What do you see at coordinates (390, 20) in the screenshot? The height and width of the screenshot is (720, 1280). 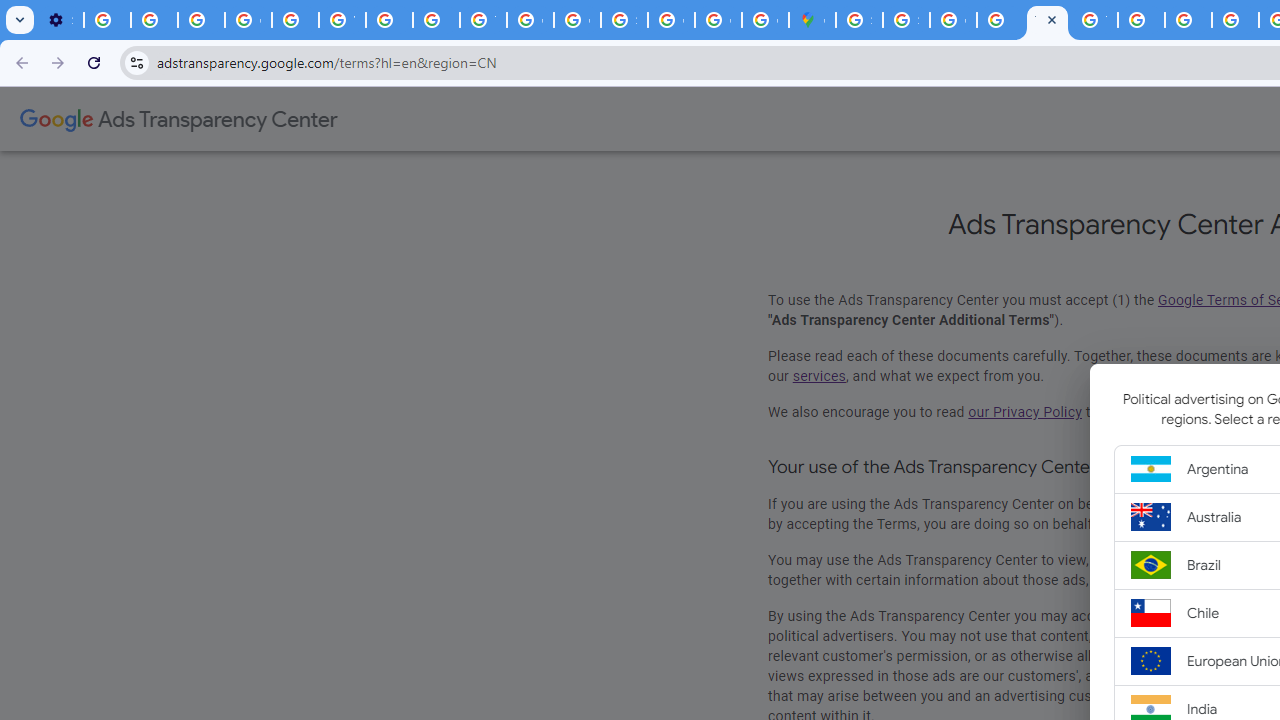 I see `https://scholar.google.com/` at bounding box center [390, 20].